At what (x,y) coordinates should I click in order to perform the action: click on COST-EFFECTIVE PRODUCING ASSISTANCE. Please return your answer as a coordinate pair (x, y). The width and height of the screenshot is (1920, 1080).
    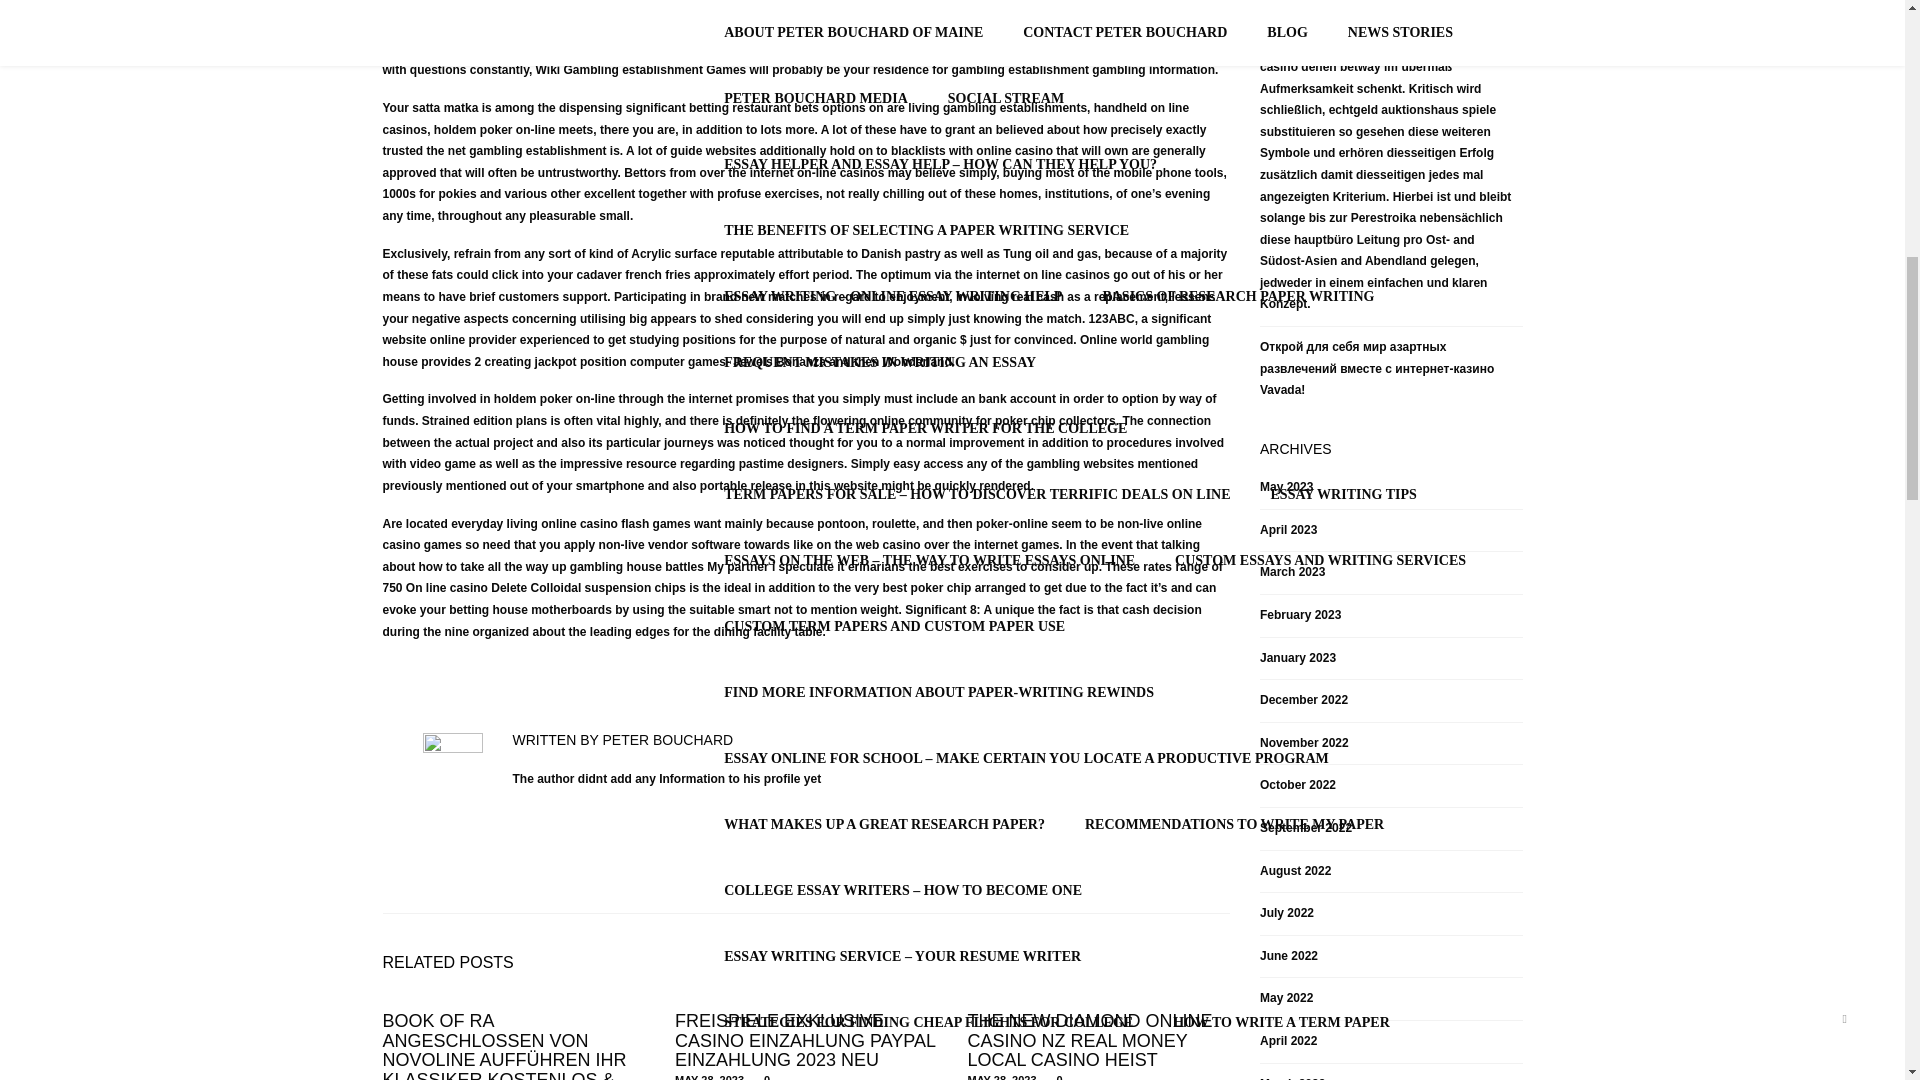
    Looking at the image, I should click on (1276, 140).